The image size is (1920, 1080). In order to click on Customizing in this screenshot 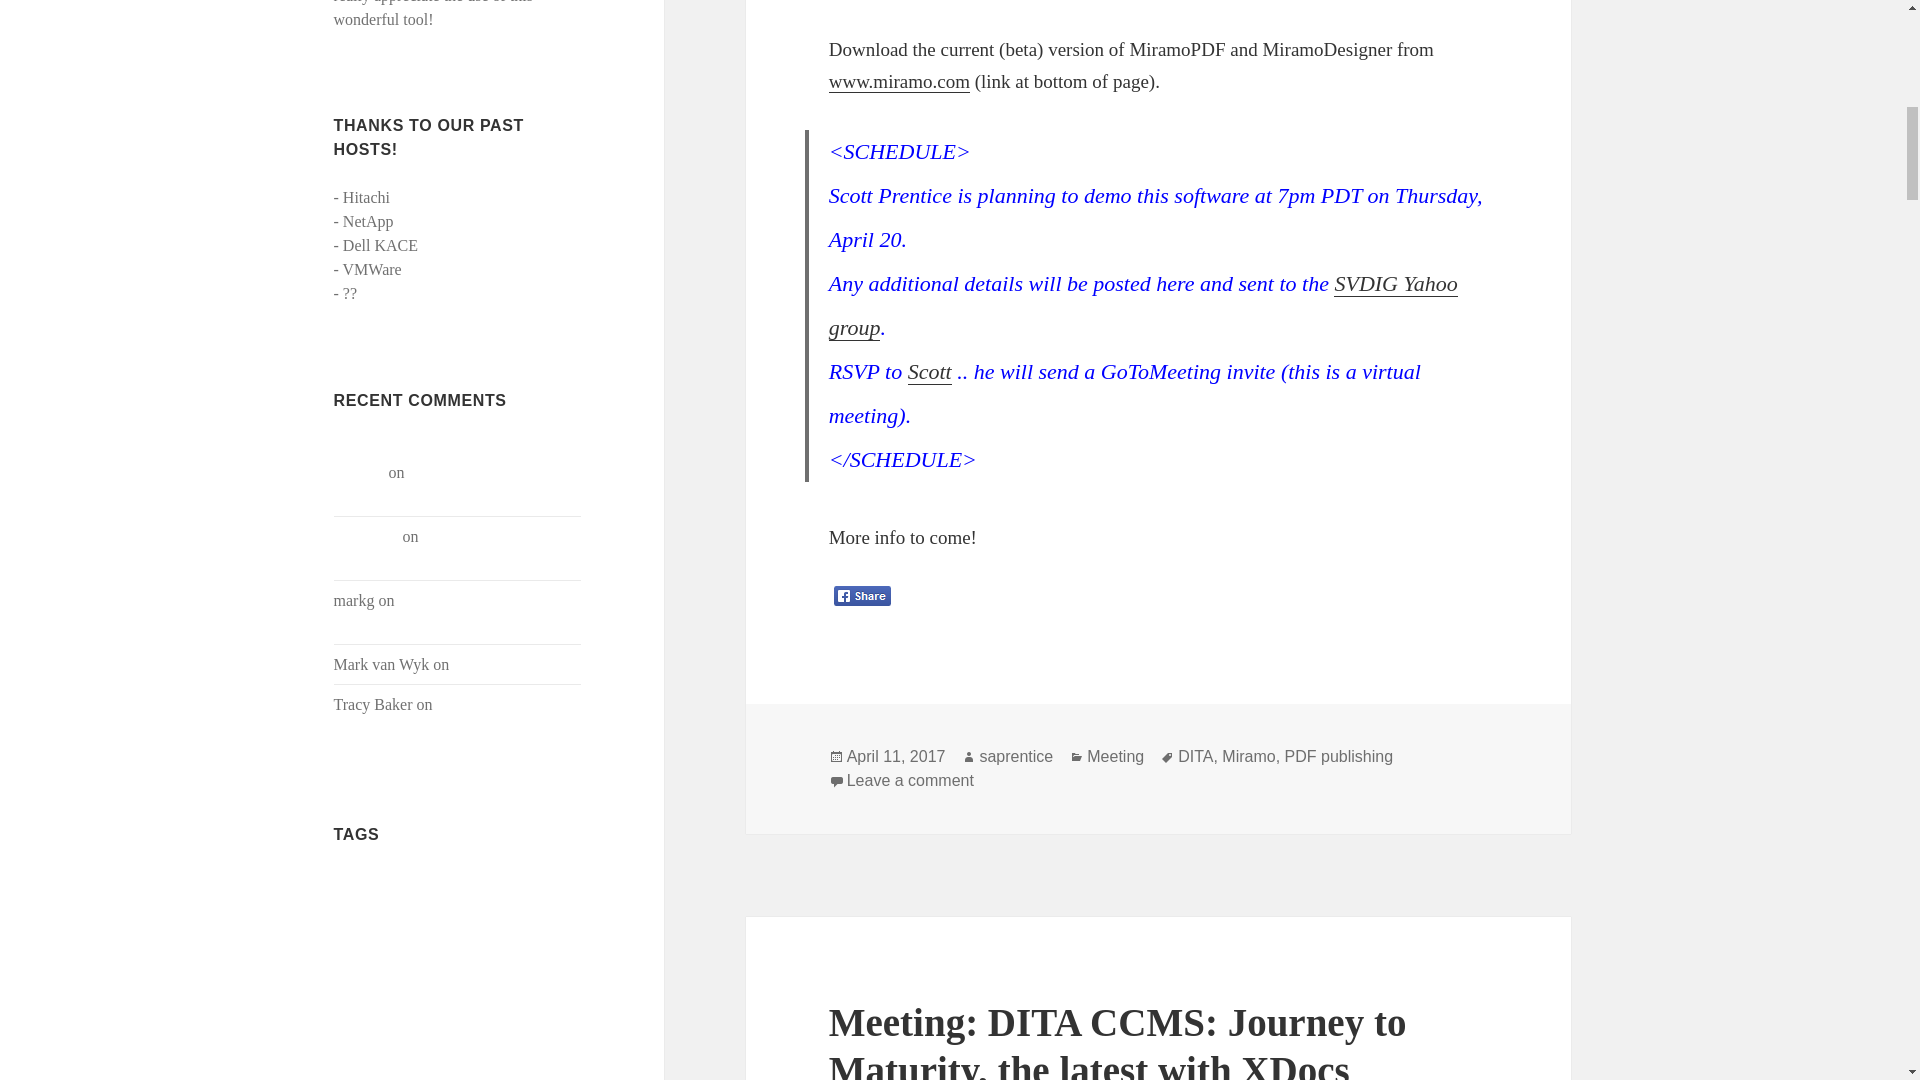, I will do `click(432, 952)`.